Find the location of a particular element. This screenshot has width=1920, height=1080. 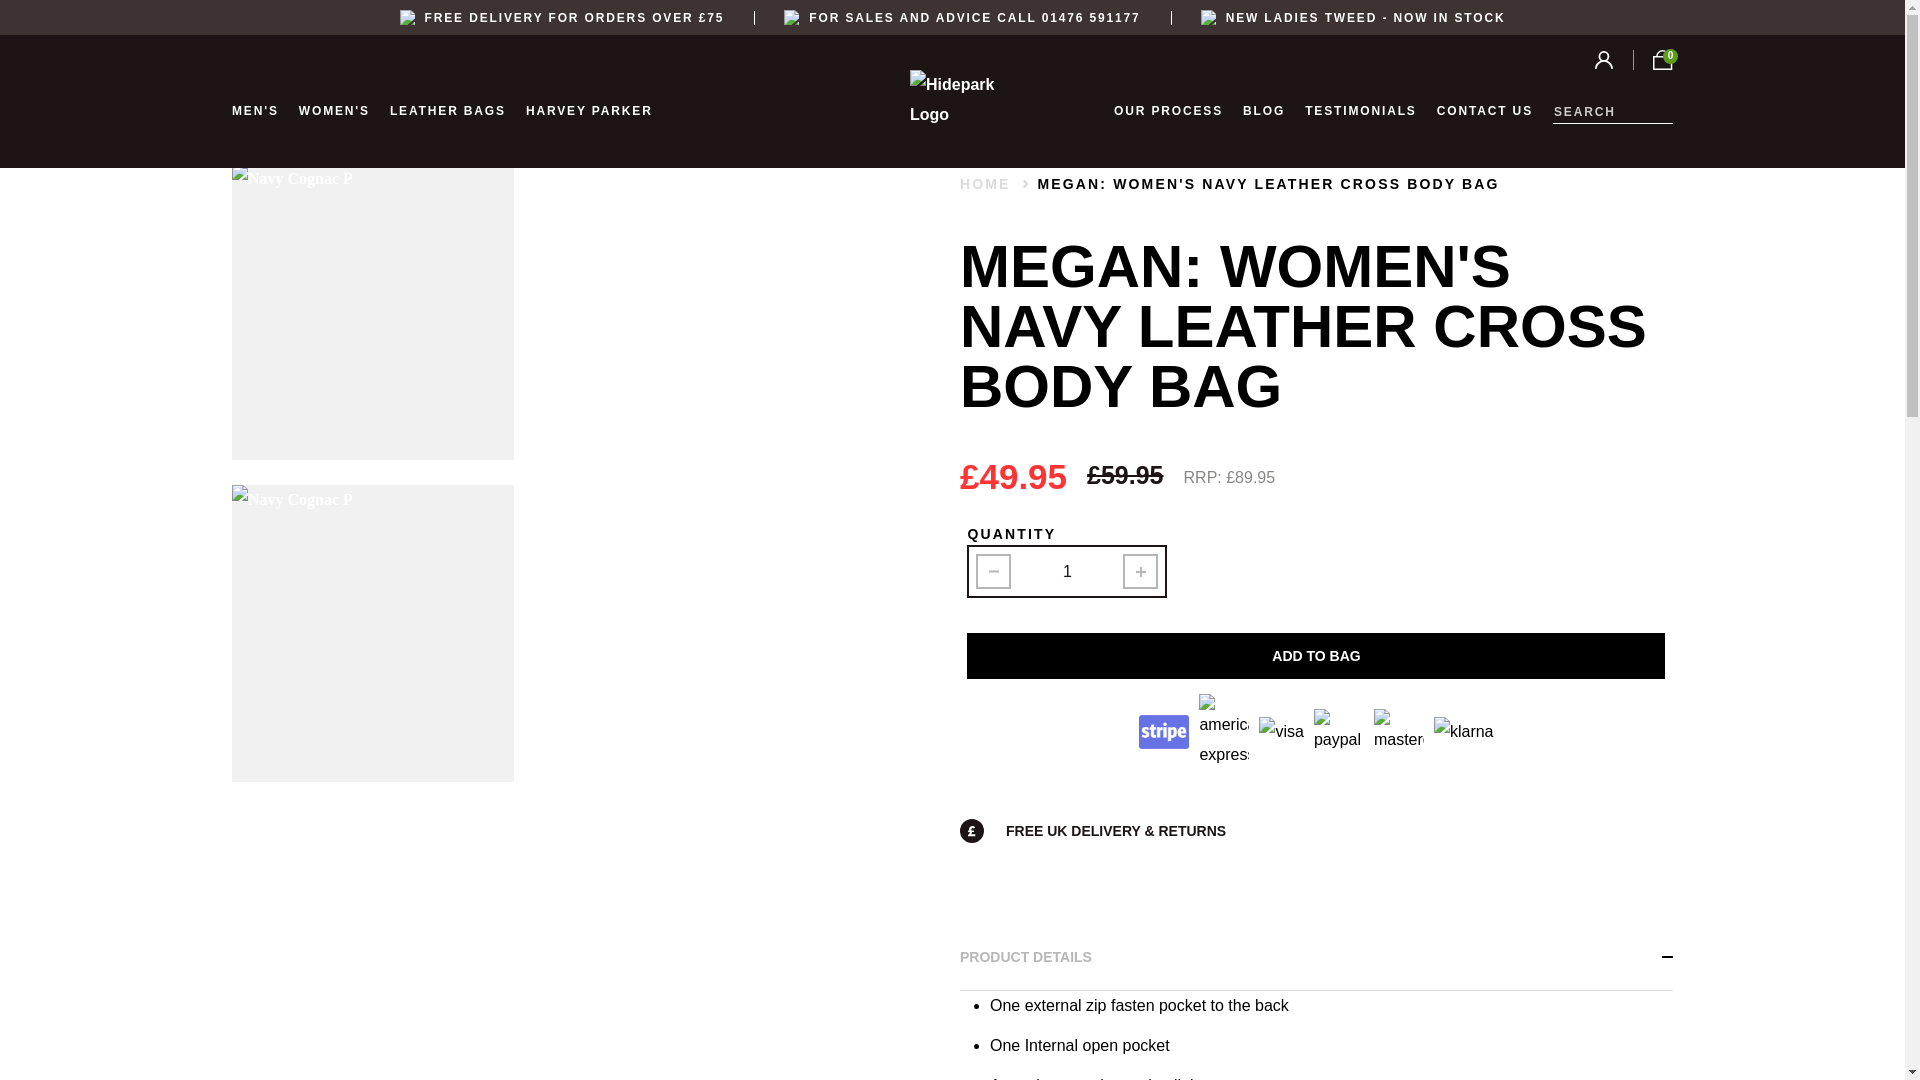

LEATHER BAGS is located at coordinates (448, 110).